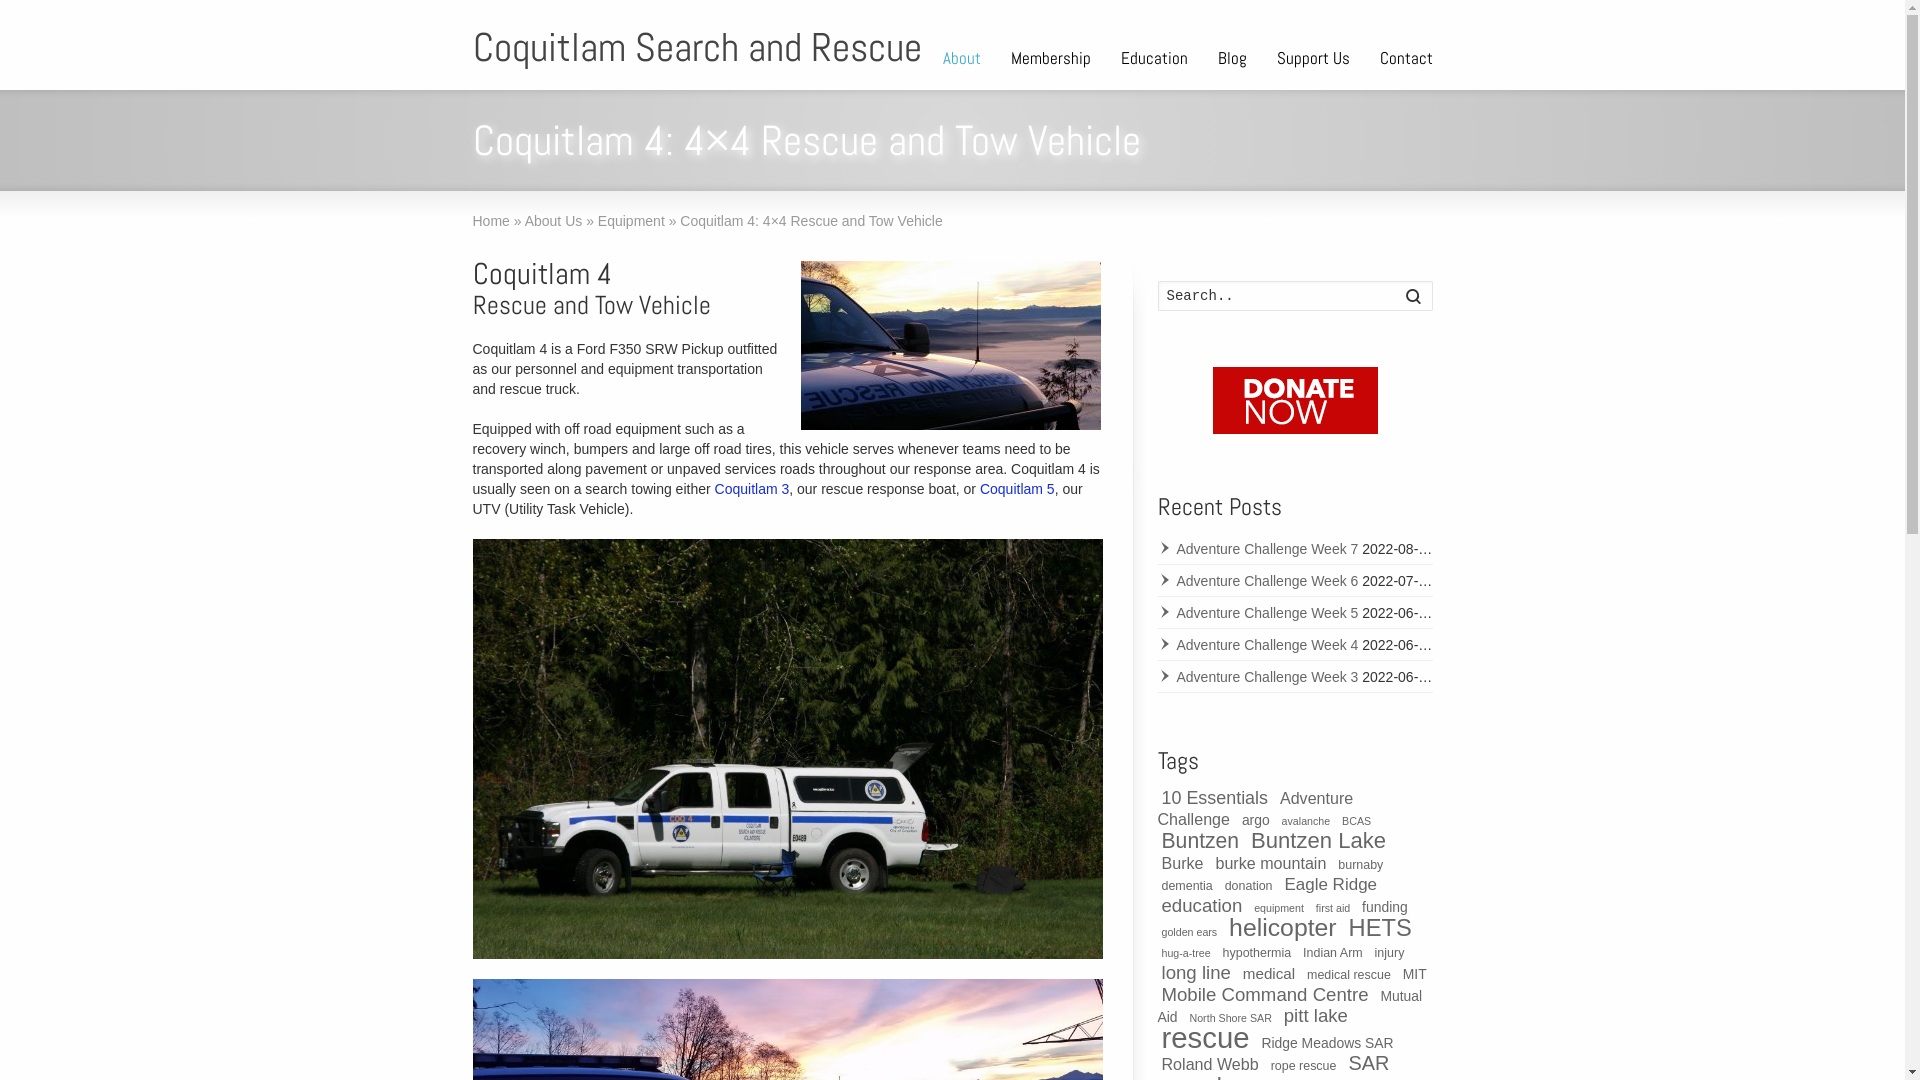  What do you see at coordinates (1258, 677) in the screenshot?
I see `Adventure Challenge Week 3` at bounding box center [1258, 677].